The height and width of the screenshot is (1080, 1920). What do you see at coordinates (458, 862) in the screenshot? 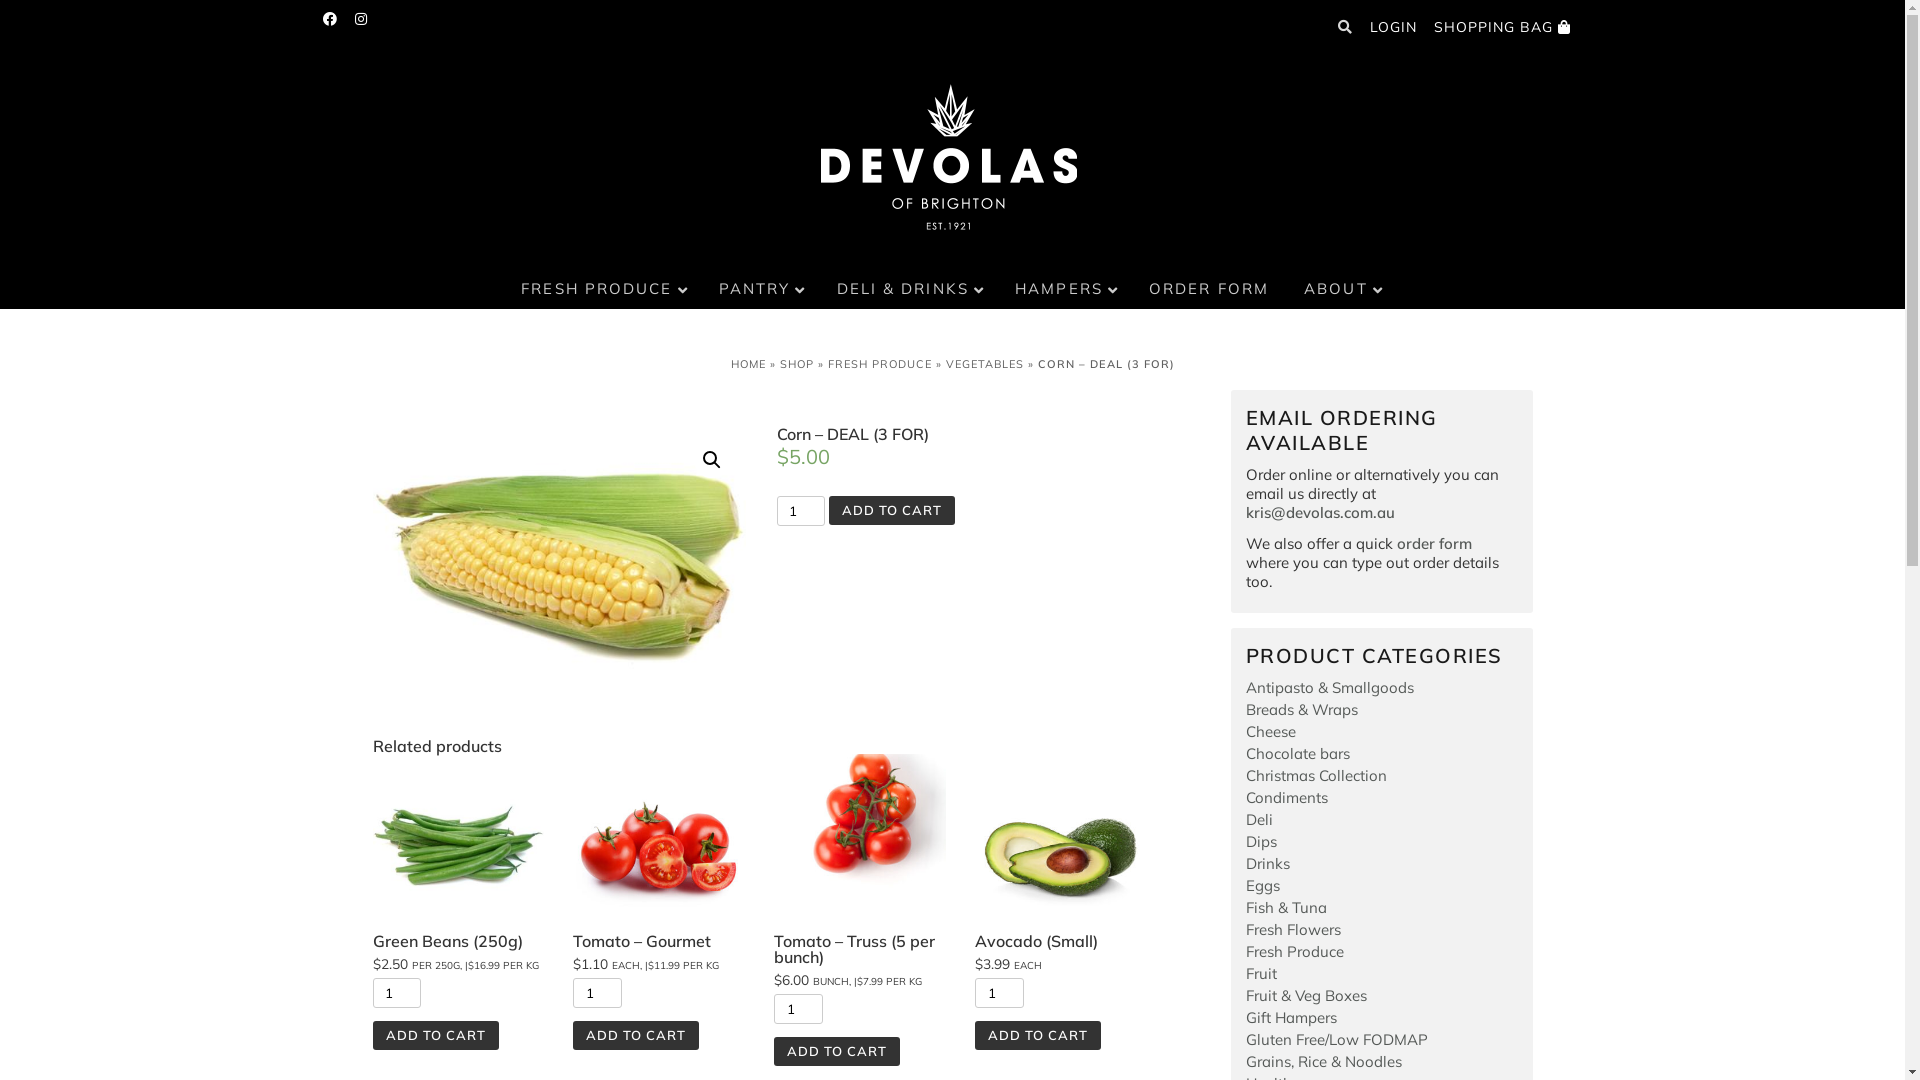
I see `Green Beans (250g)
$2.50 PER 250G, |$16.99 PER KG` at bounding box center [458, 862].